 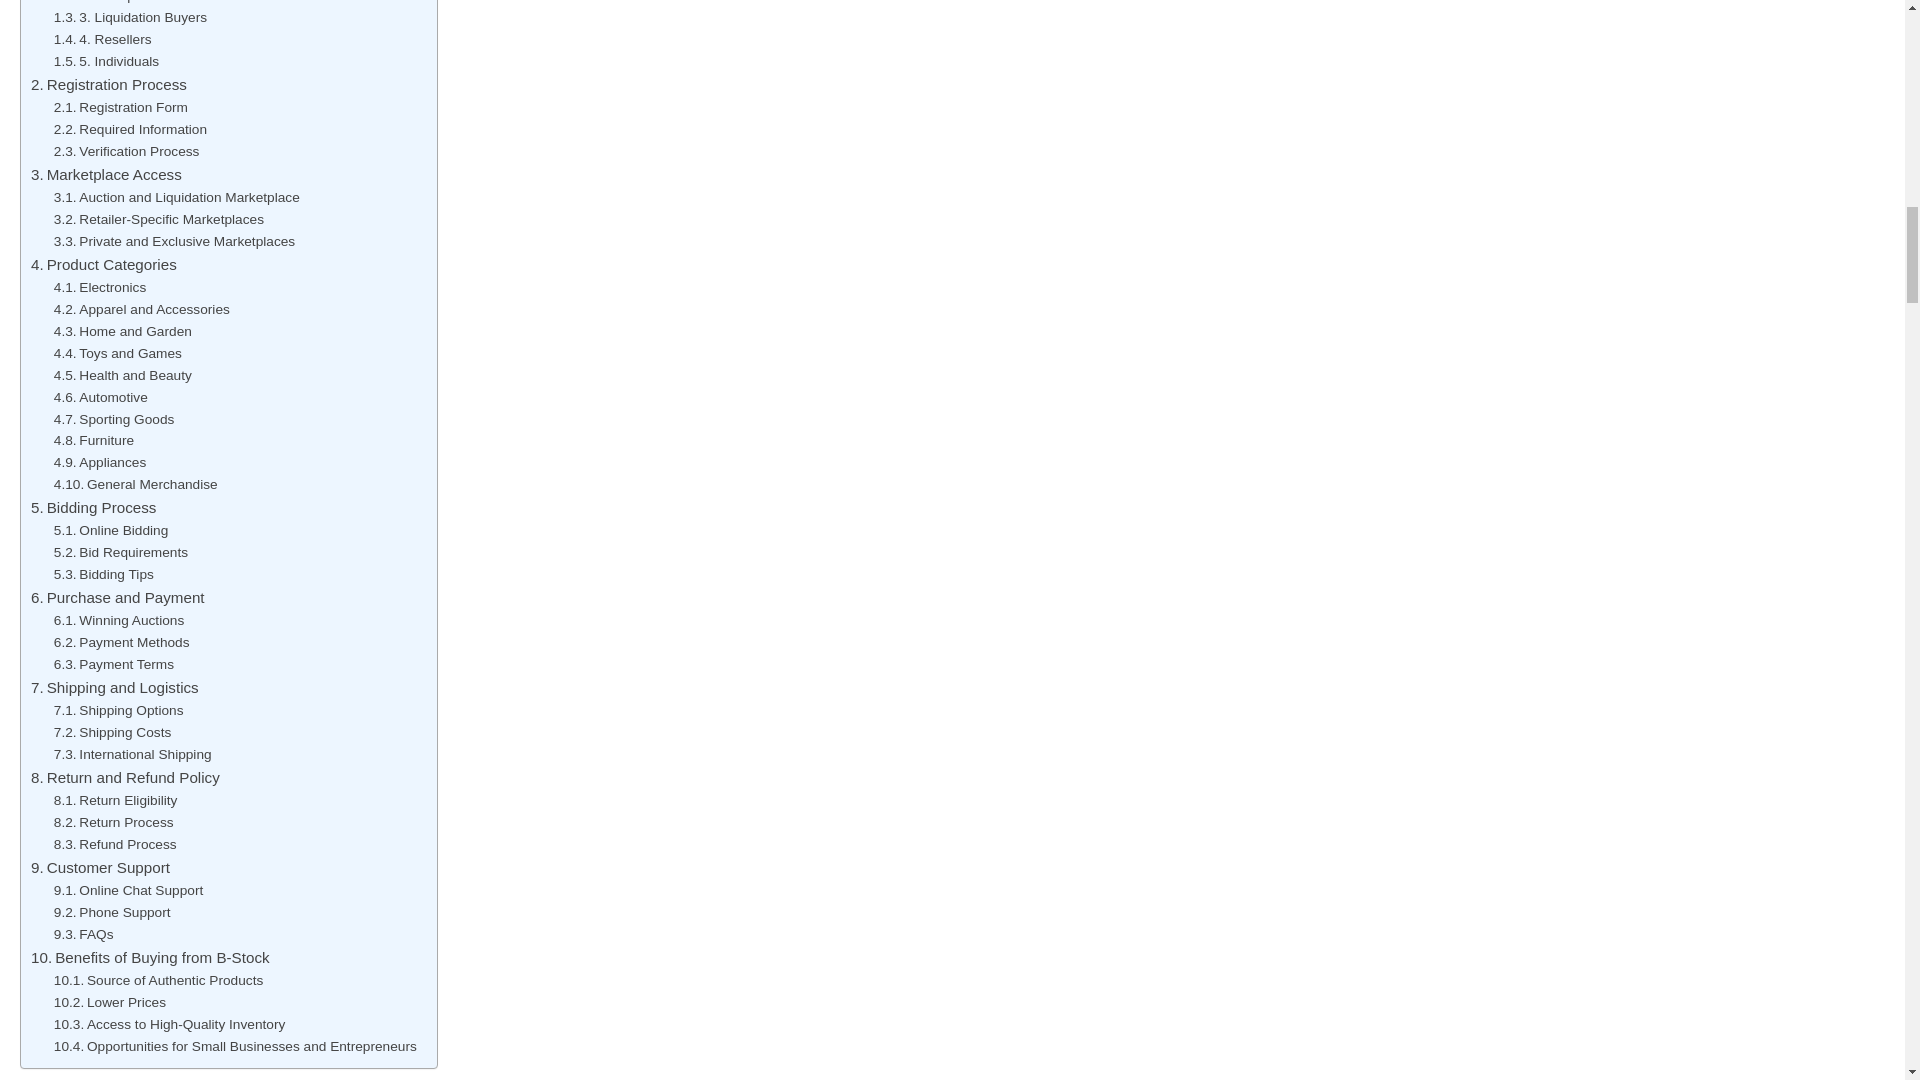 What do you see at coordinates (120, 108) in the screenshot?
I see `Registration Form` at bounding box center [120, 108].